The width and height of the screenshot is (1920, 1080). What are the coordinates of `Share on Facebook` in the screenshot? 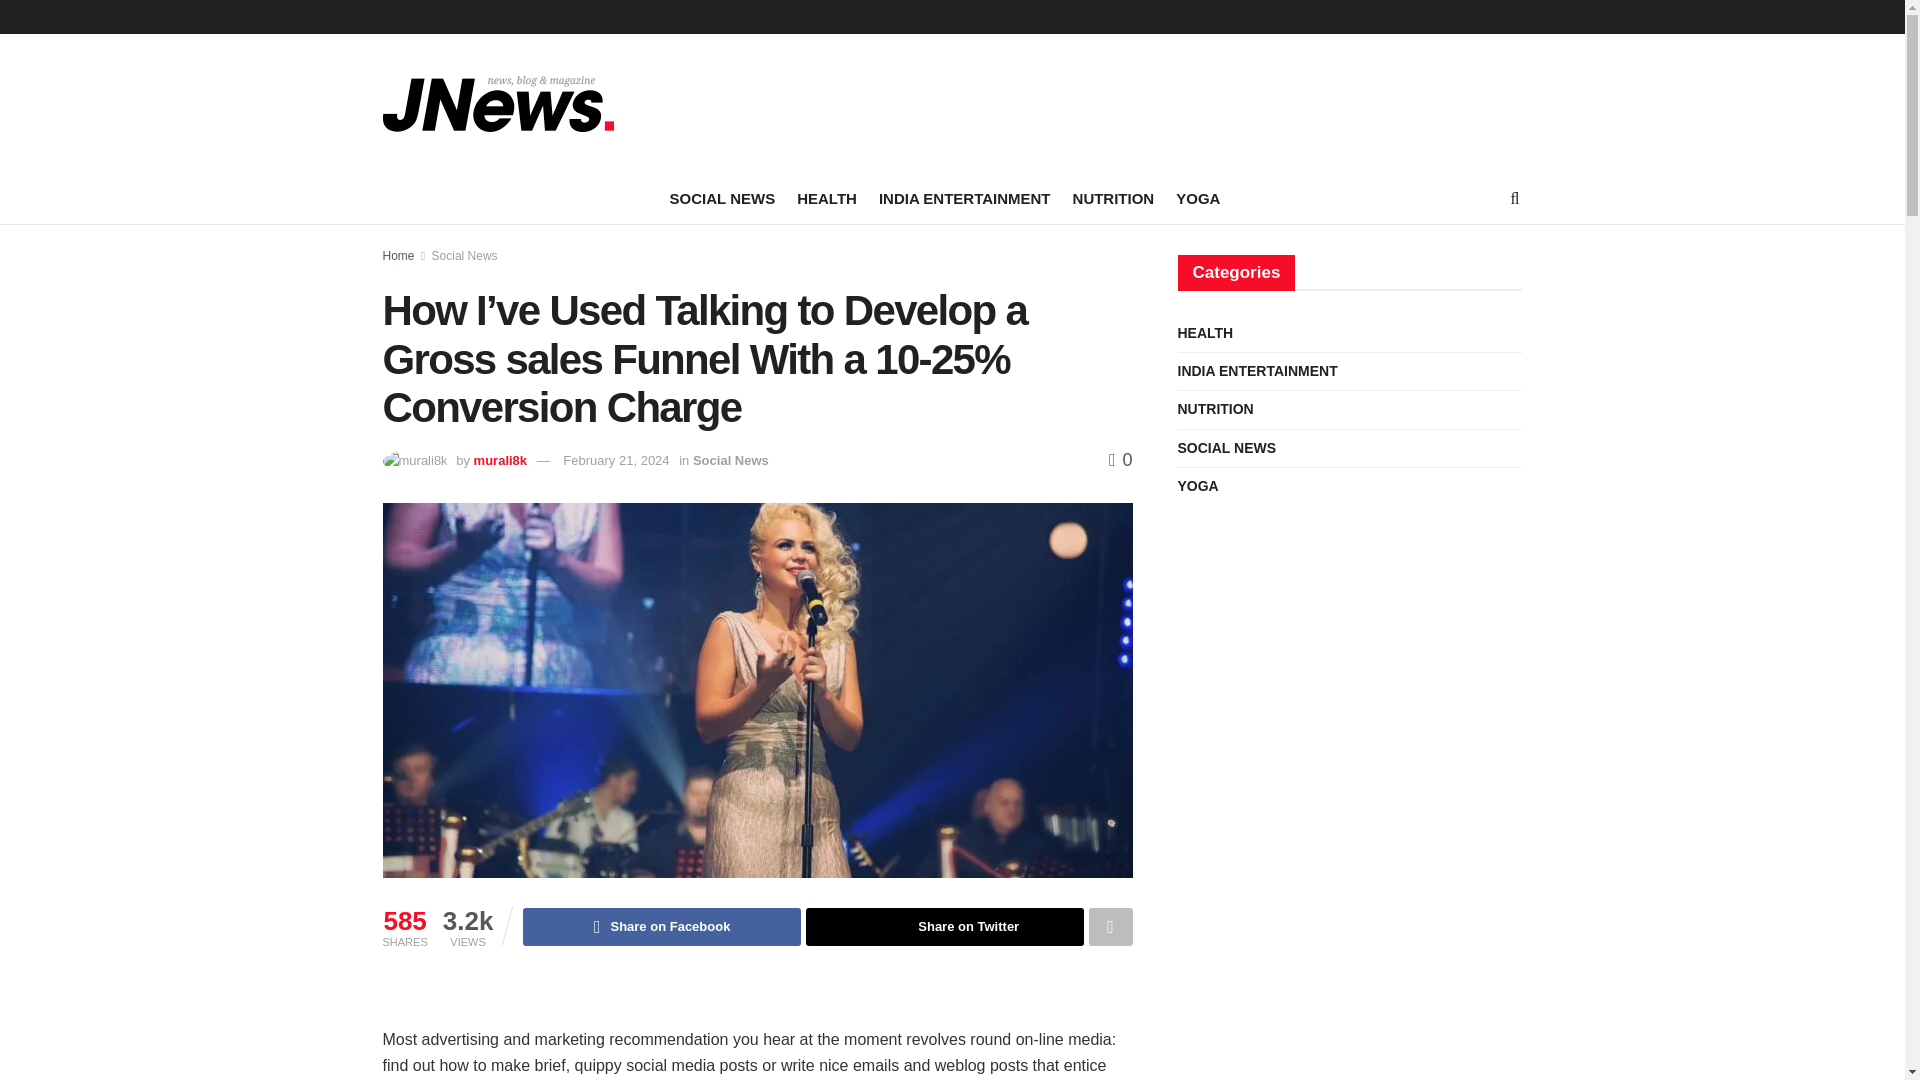 It's located at (661, 927).